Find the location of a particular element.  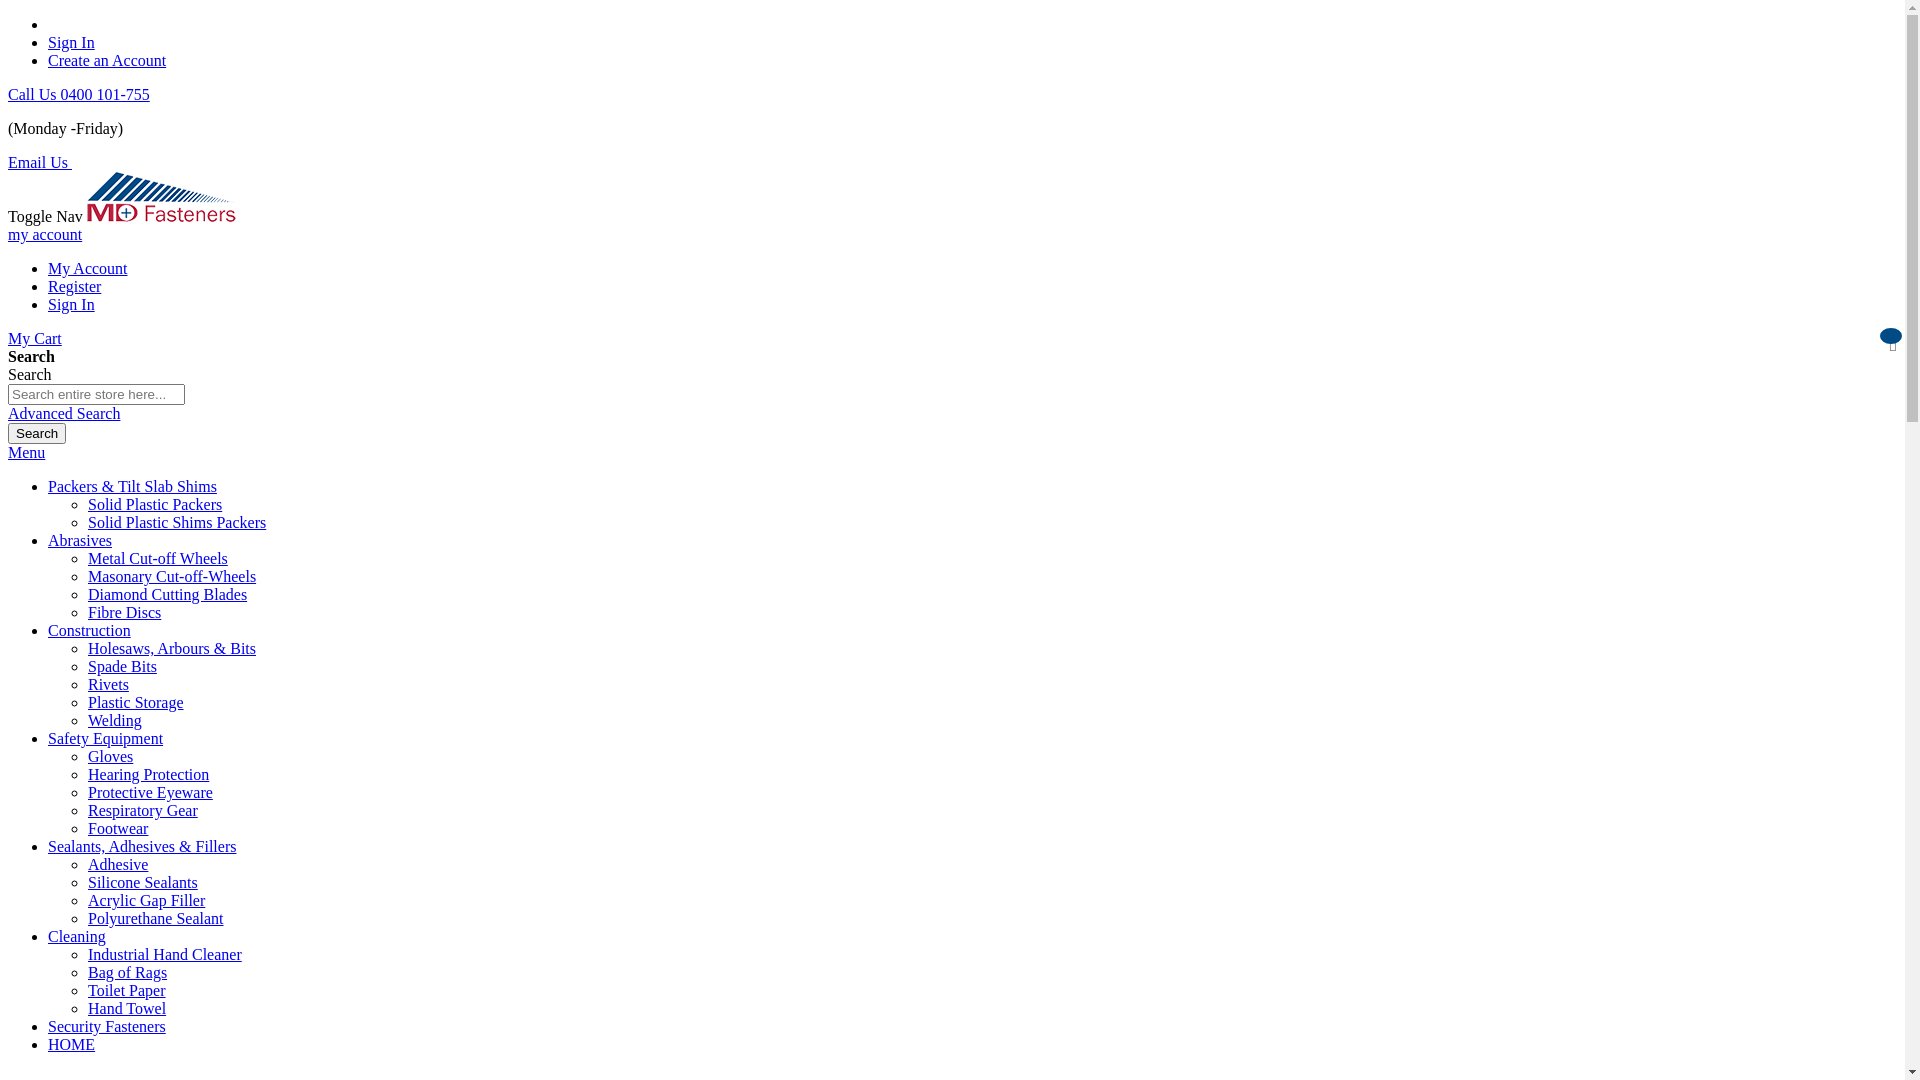

Packers & Tilt Slab Shims is located at coordinates (132, 486).